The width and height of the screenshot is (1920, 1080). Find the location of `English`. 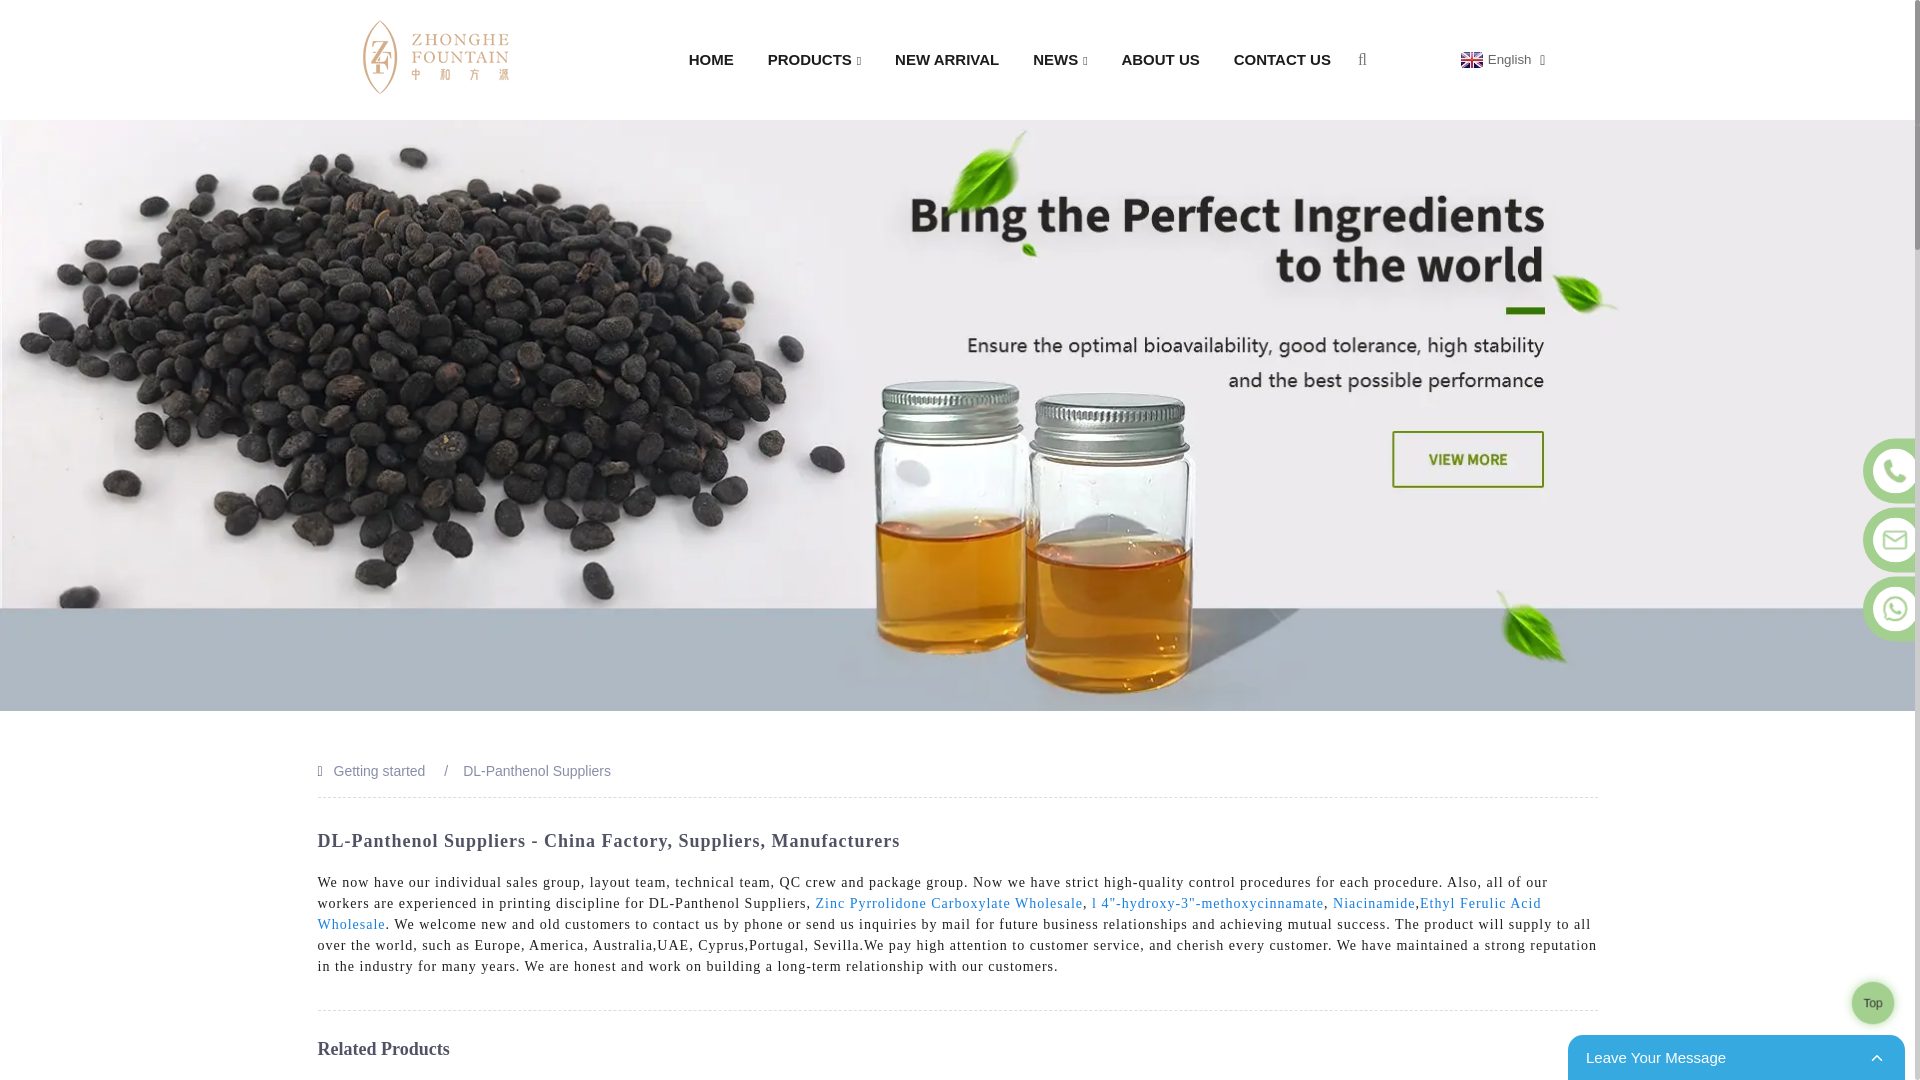

English is located at coordinates (1494, 60).